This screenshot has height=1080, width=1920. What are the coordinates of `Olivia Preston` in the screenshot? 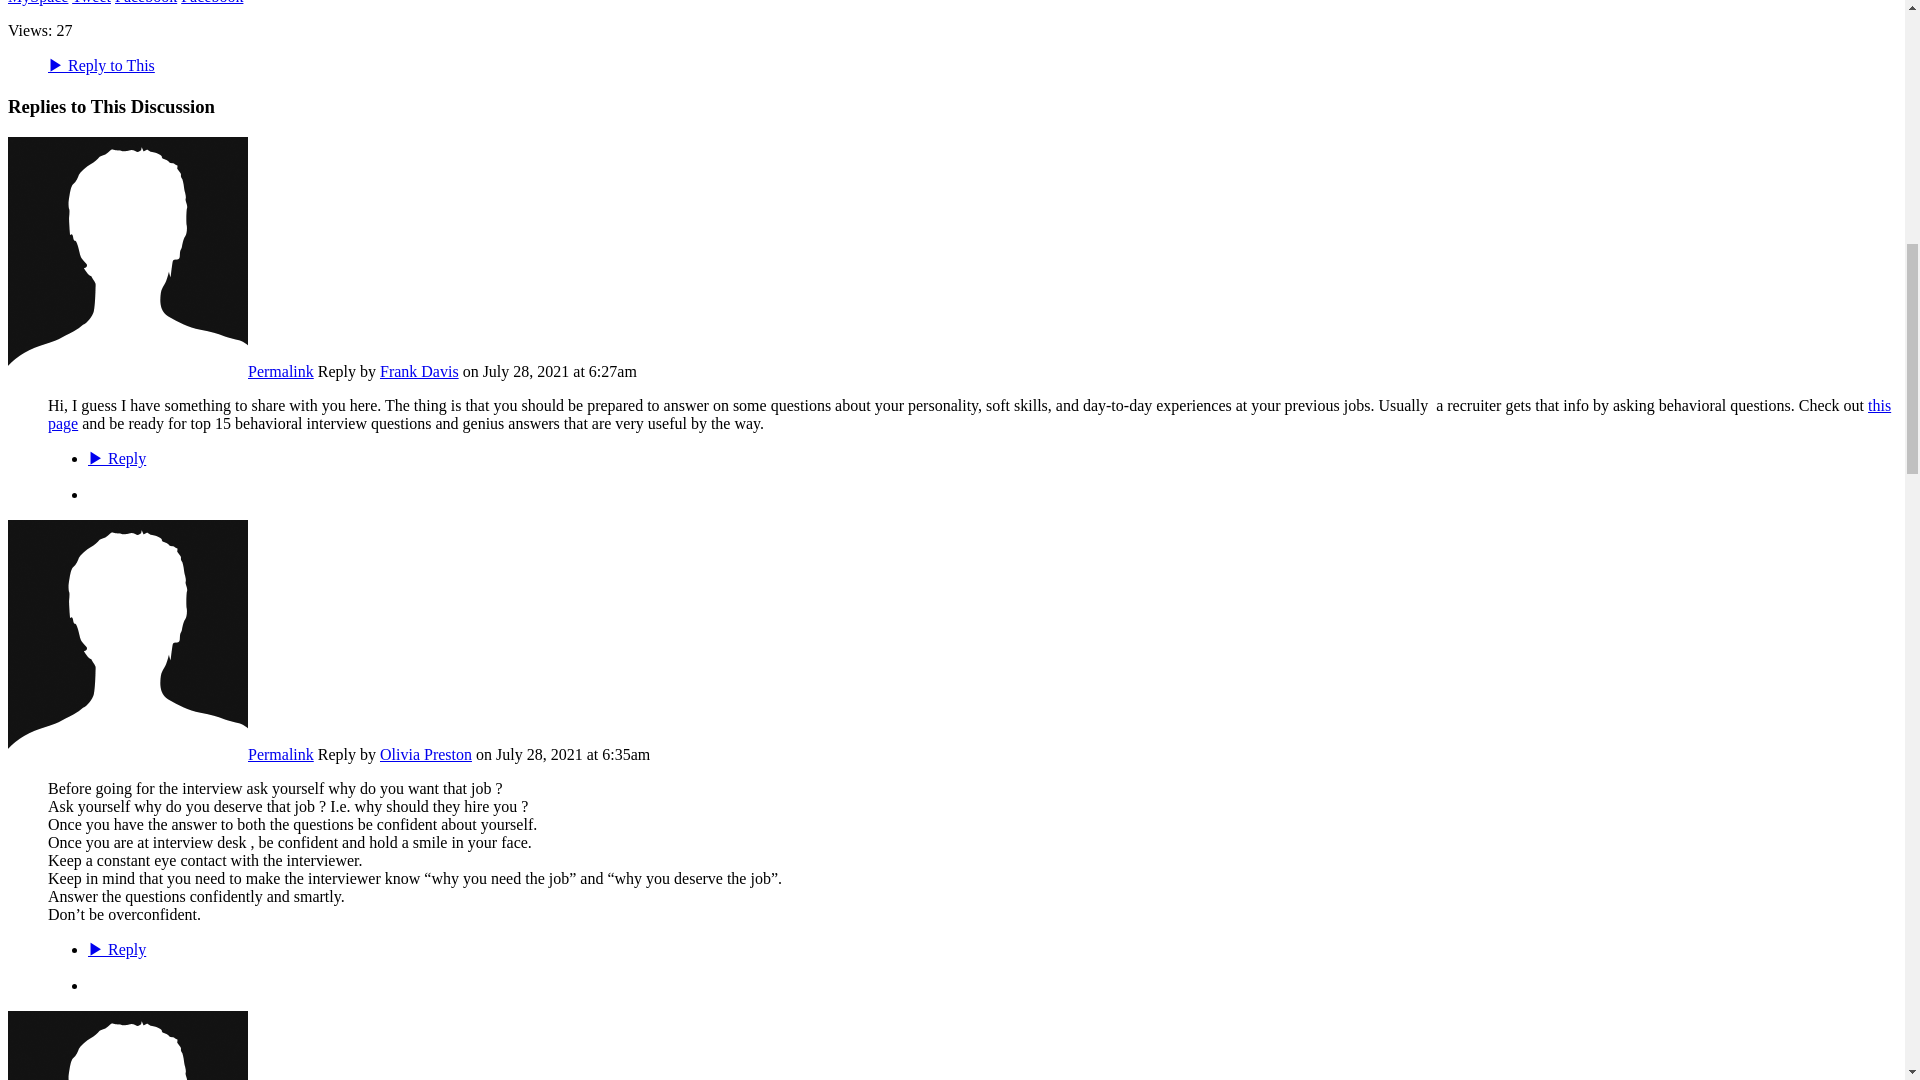 It's located at (426, 754).